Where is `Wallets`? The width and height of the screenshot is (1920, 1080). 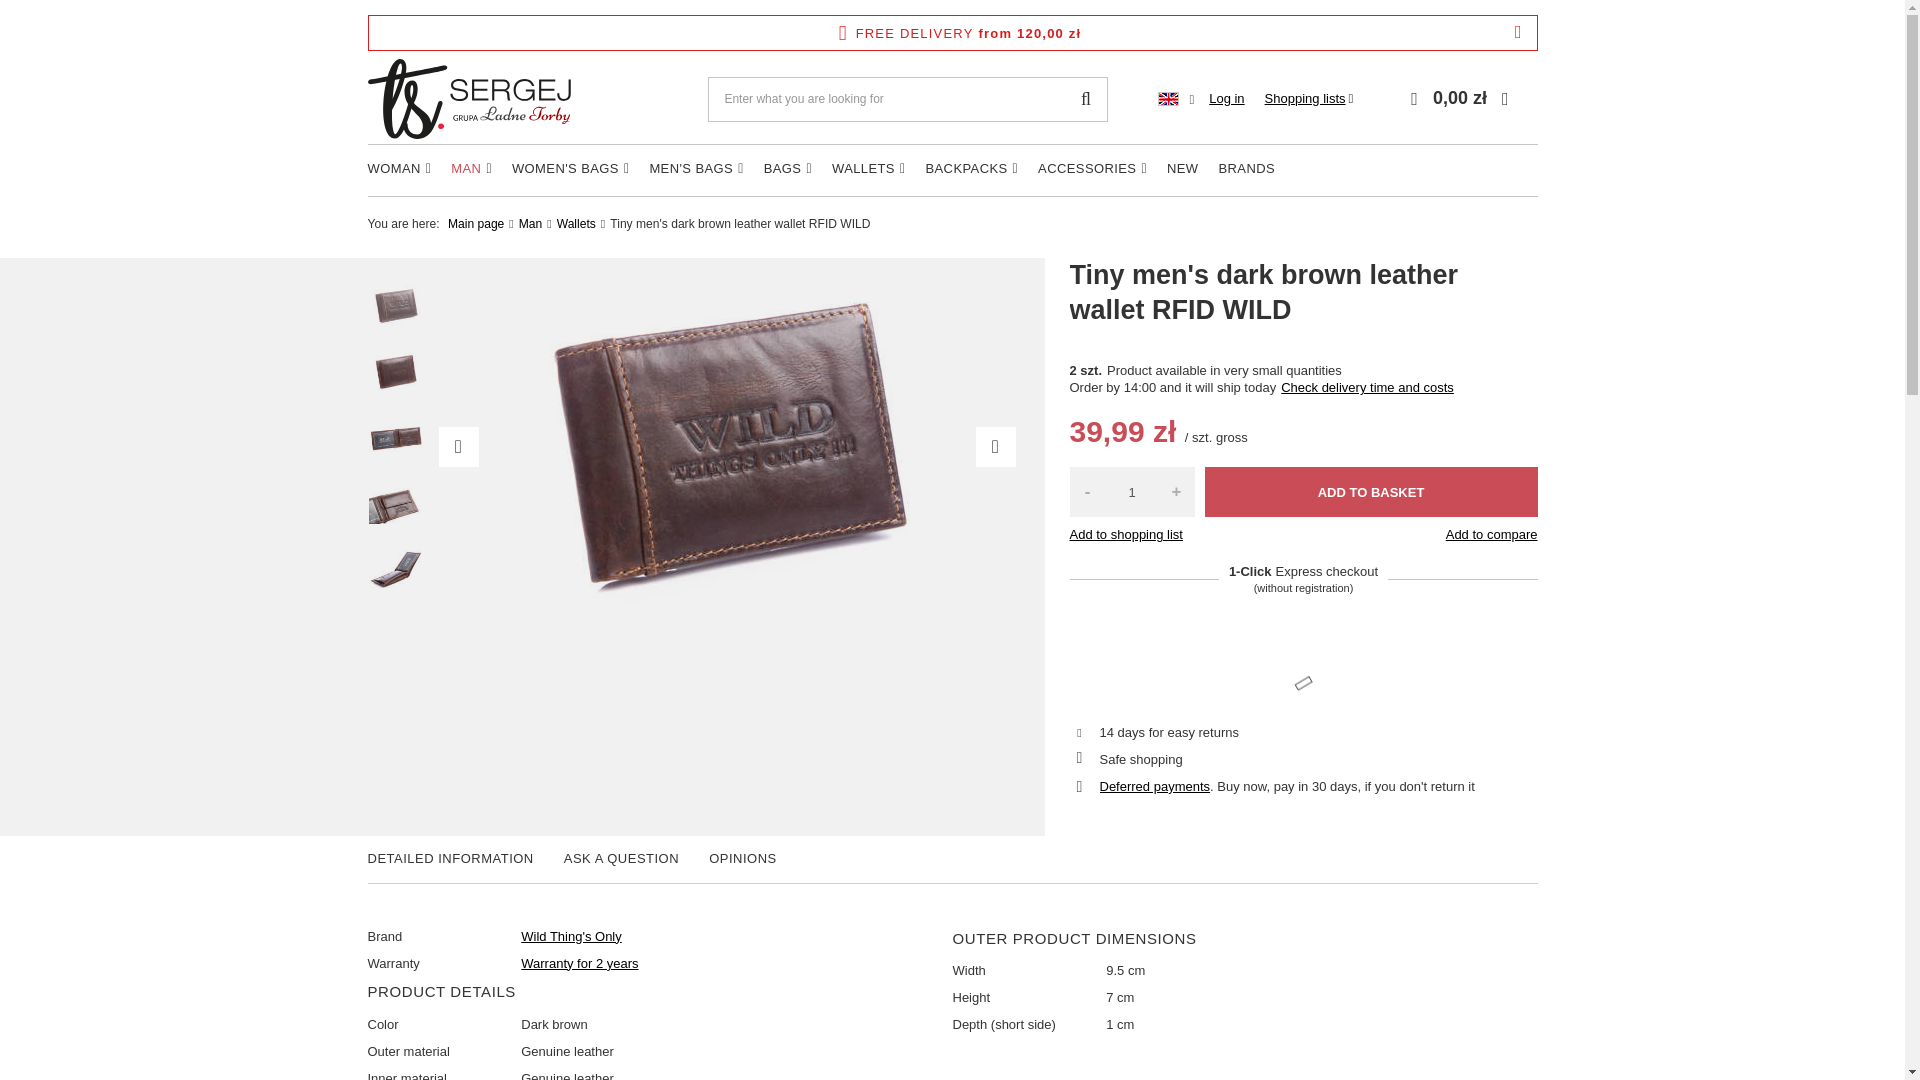
Wallets is located at coordinates (868, 170).